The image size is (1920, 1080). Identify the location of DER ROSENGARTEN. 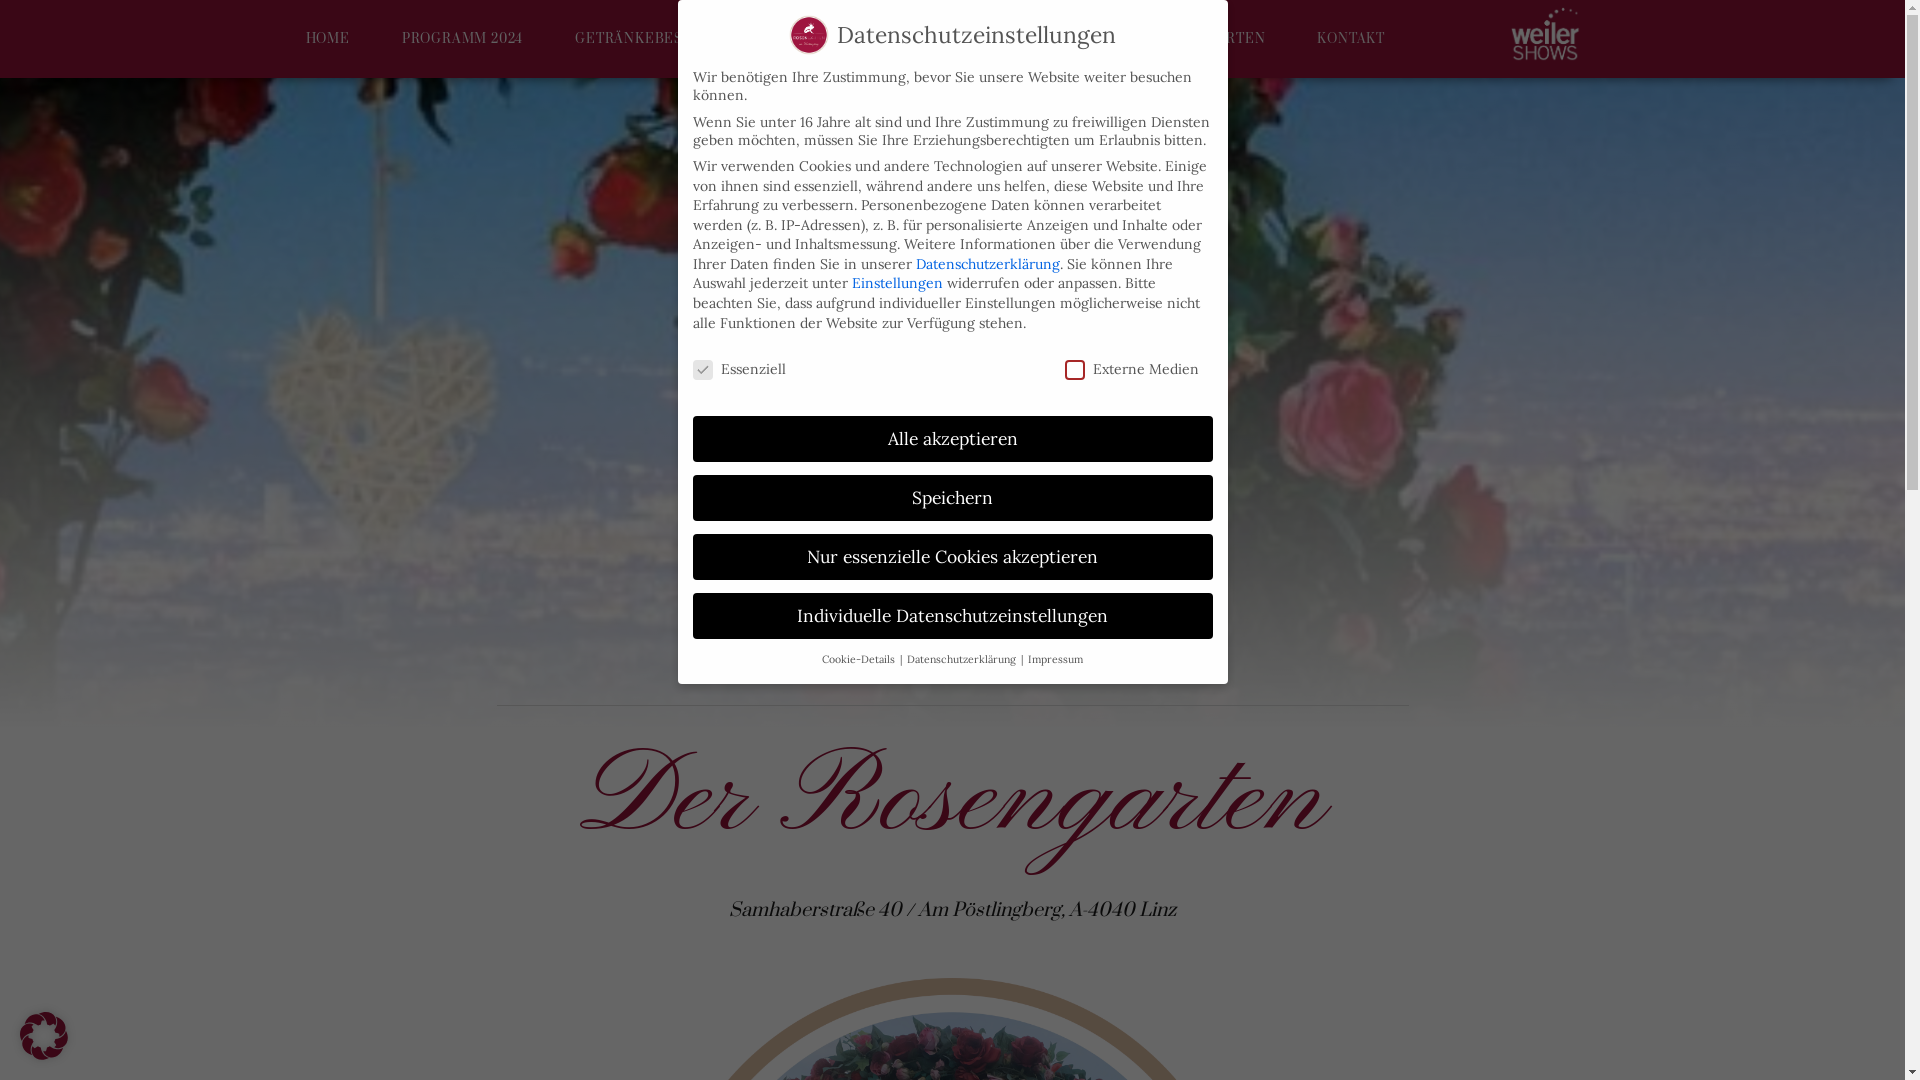
(1193, 39).